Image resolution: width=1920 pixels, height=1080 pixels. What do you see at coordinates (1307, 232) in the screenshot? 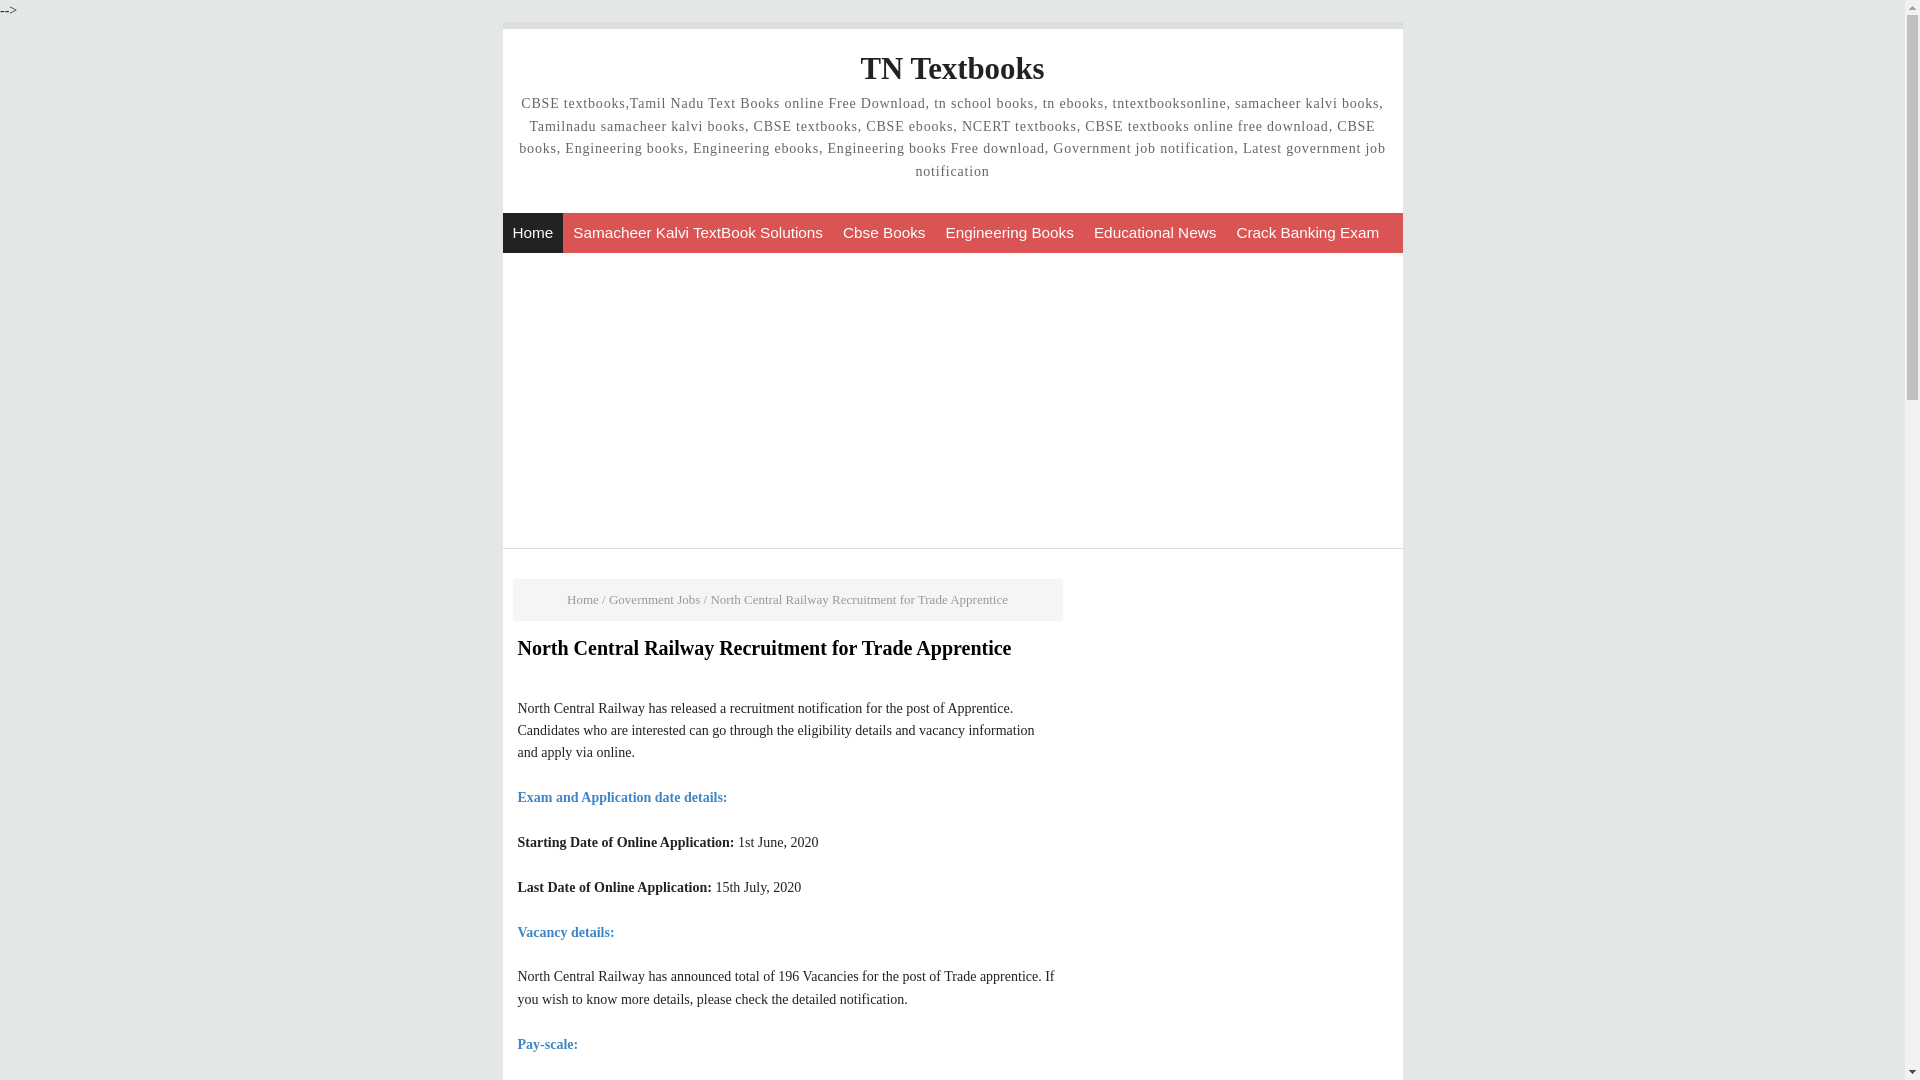
I see `Menu5` at bounding box center [1307, 232].